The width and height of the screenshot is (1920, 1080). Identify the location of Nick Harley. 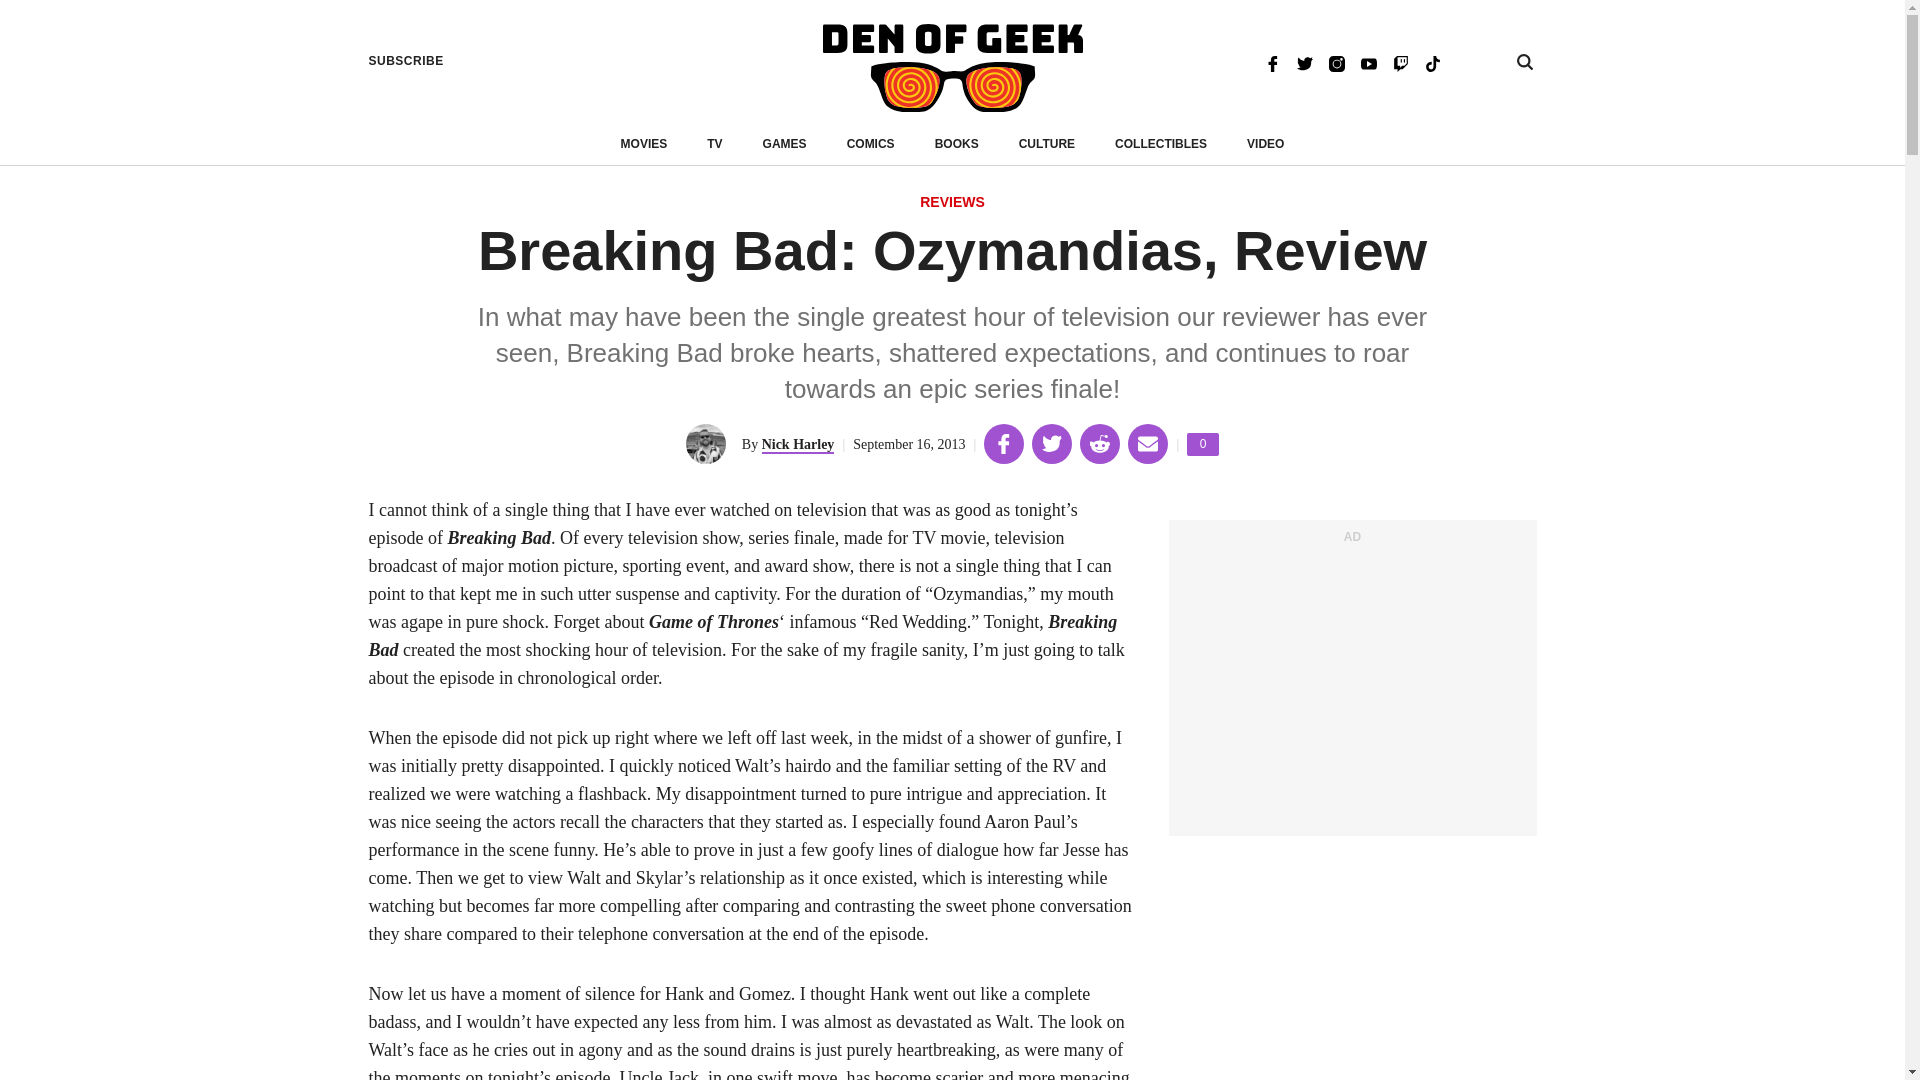
(1336, 62).